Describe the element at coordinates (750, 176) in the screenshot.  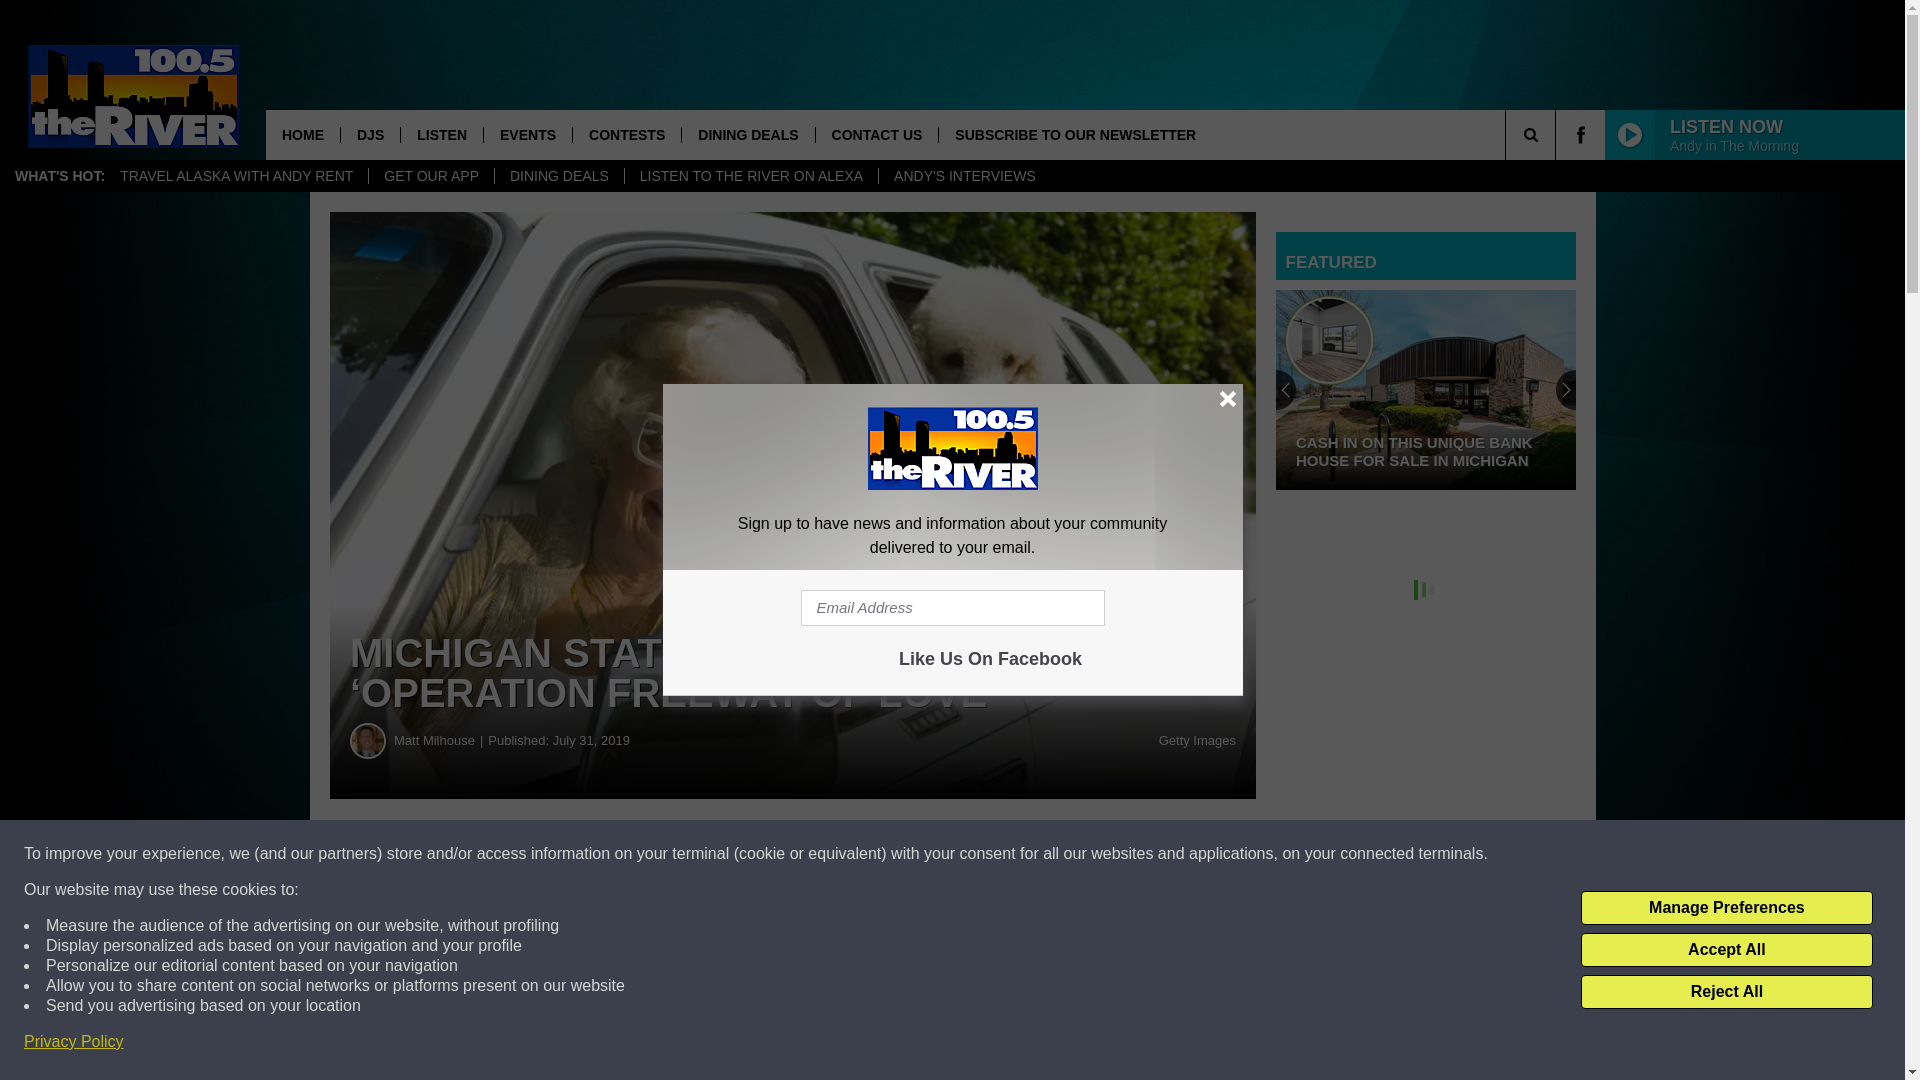
I see `LISTEN TO THE RIVER ON ALEXA` at that location.